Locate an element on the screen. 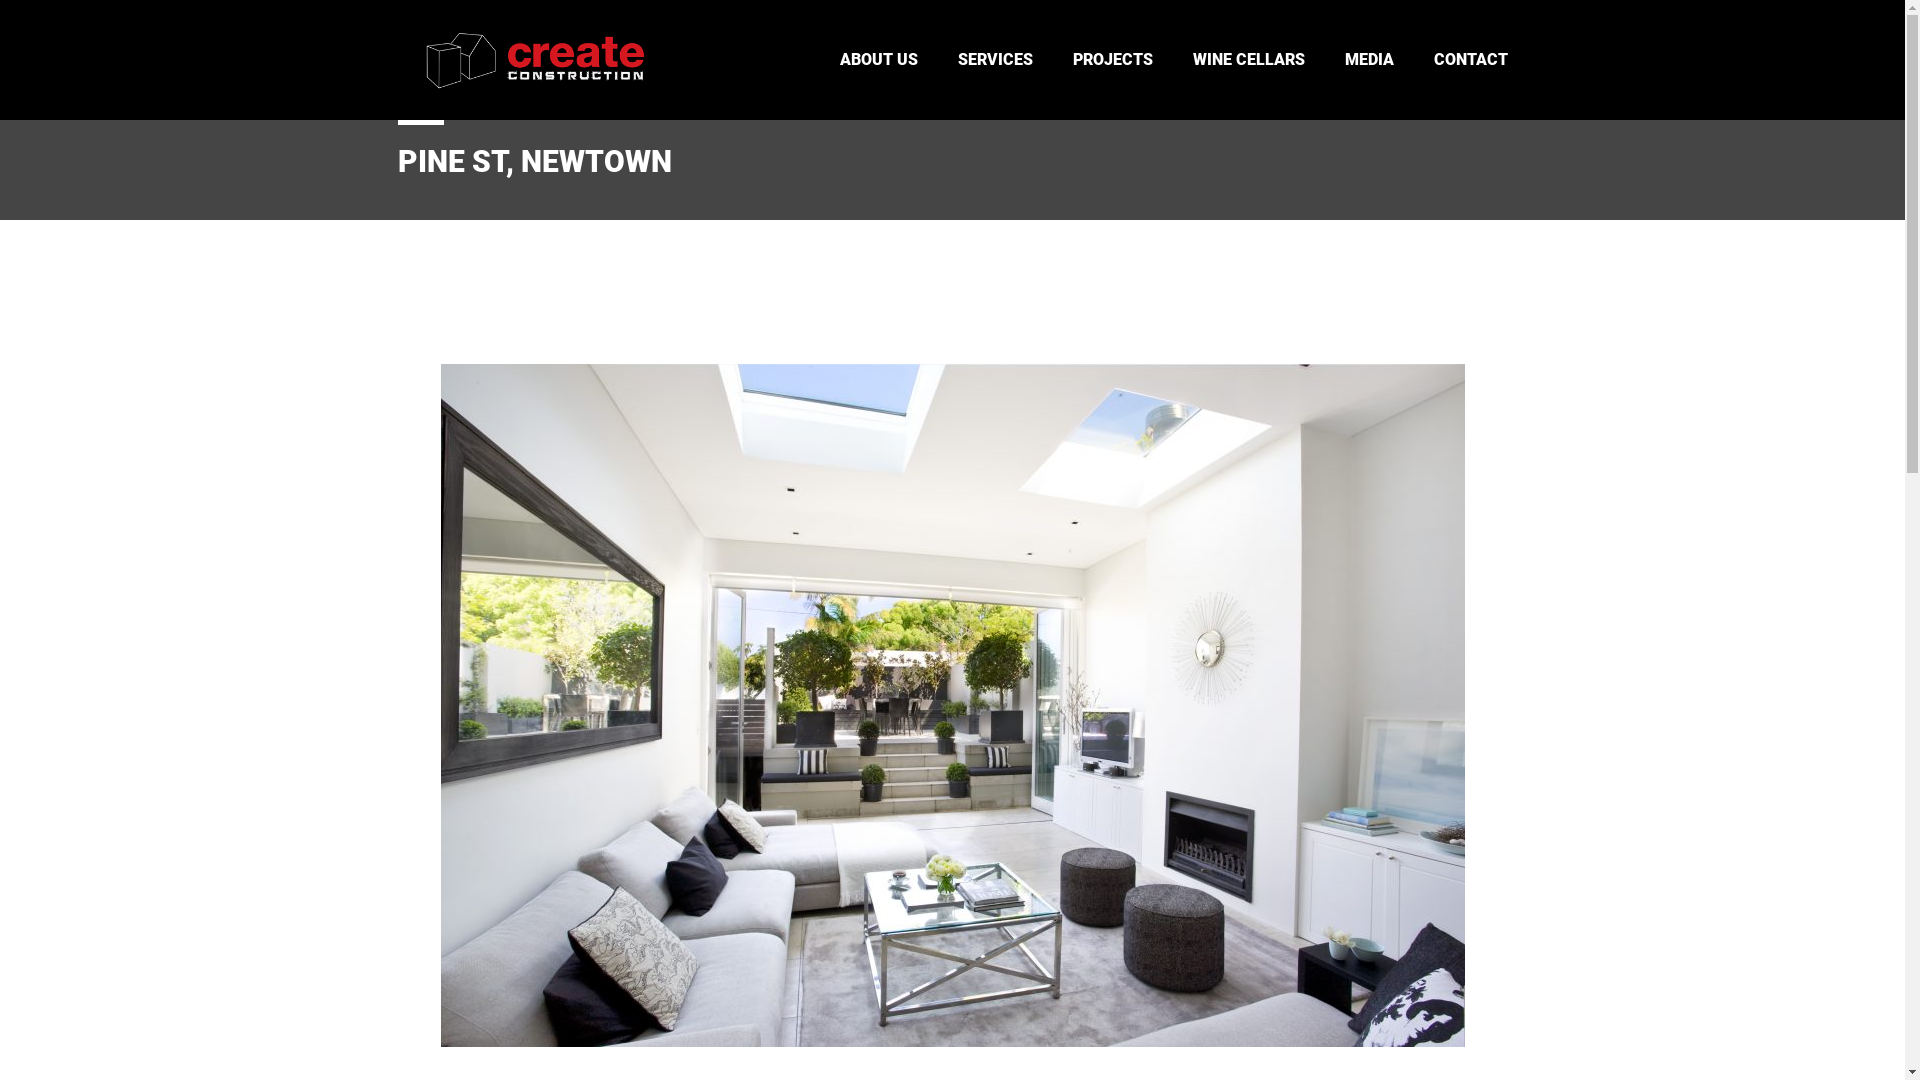 The image size is (1920, 1080). SERVICES is located at coordinates (996, 60).